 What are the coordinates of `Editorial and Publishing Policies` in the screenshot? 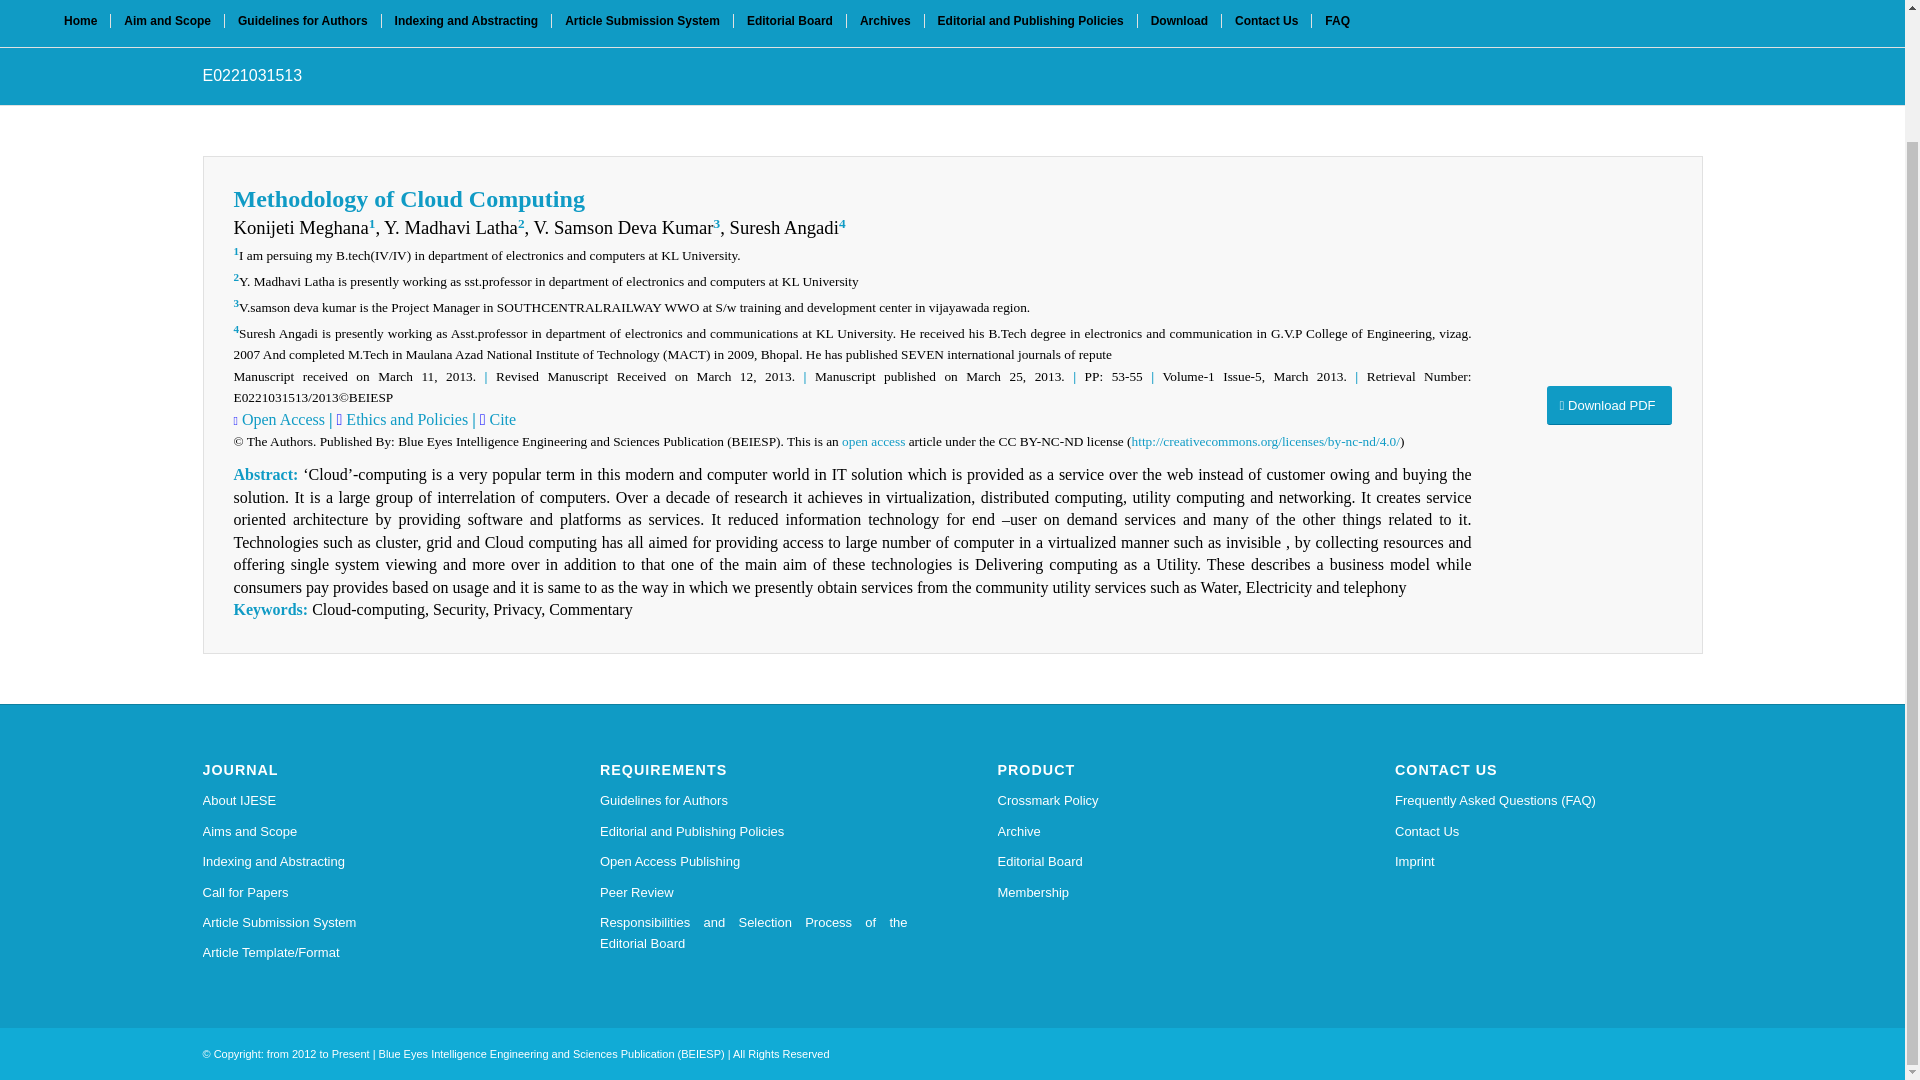 It's located at (754, 831).